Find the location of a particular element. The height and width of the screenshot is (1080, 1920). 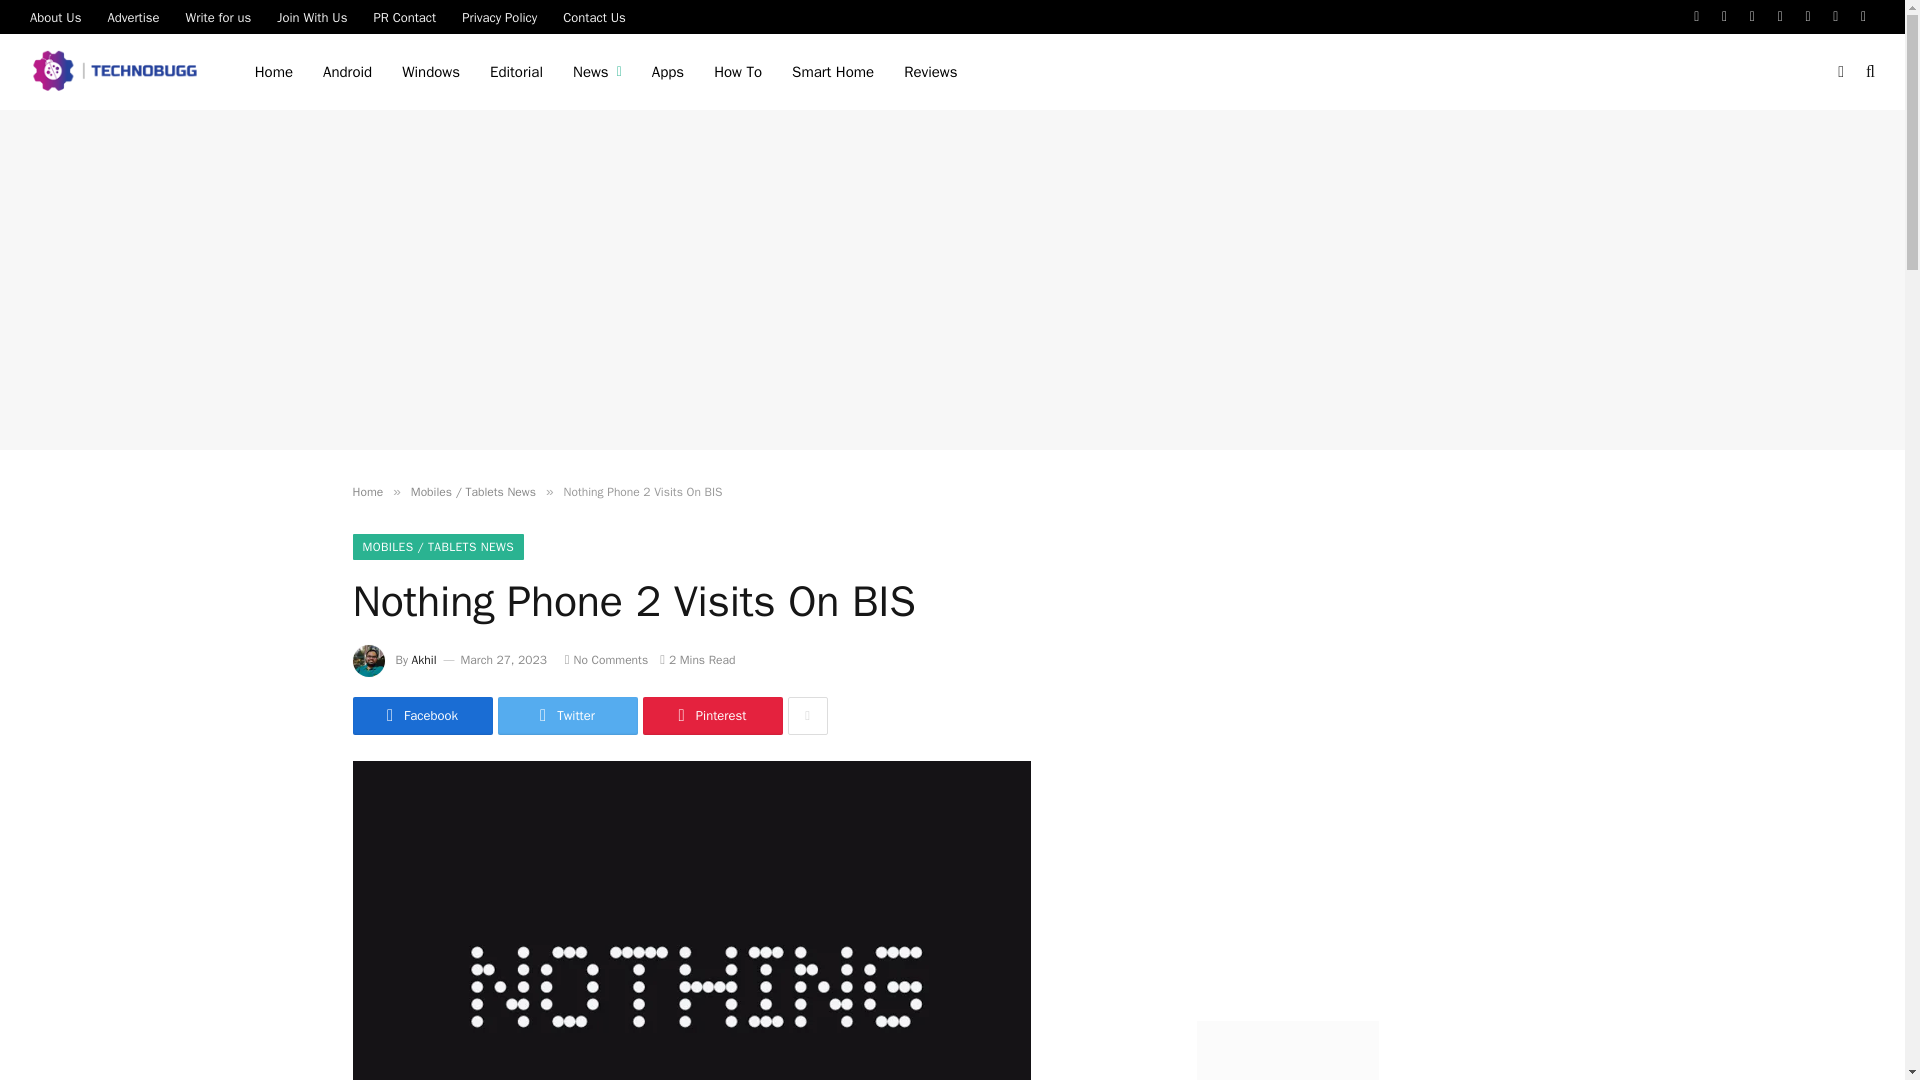

Share on Facebook is located at coordinates (421, 716).